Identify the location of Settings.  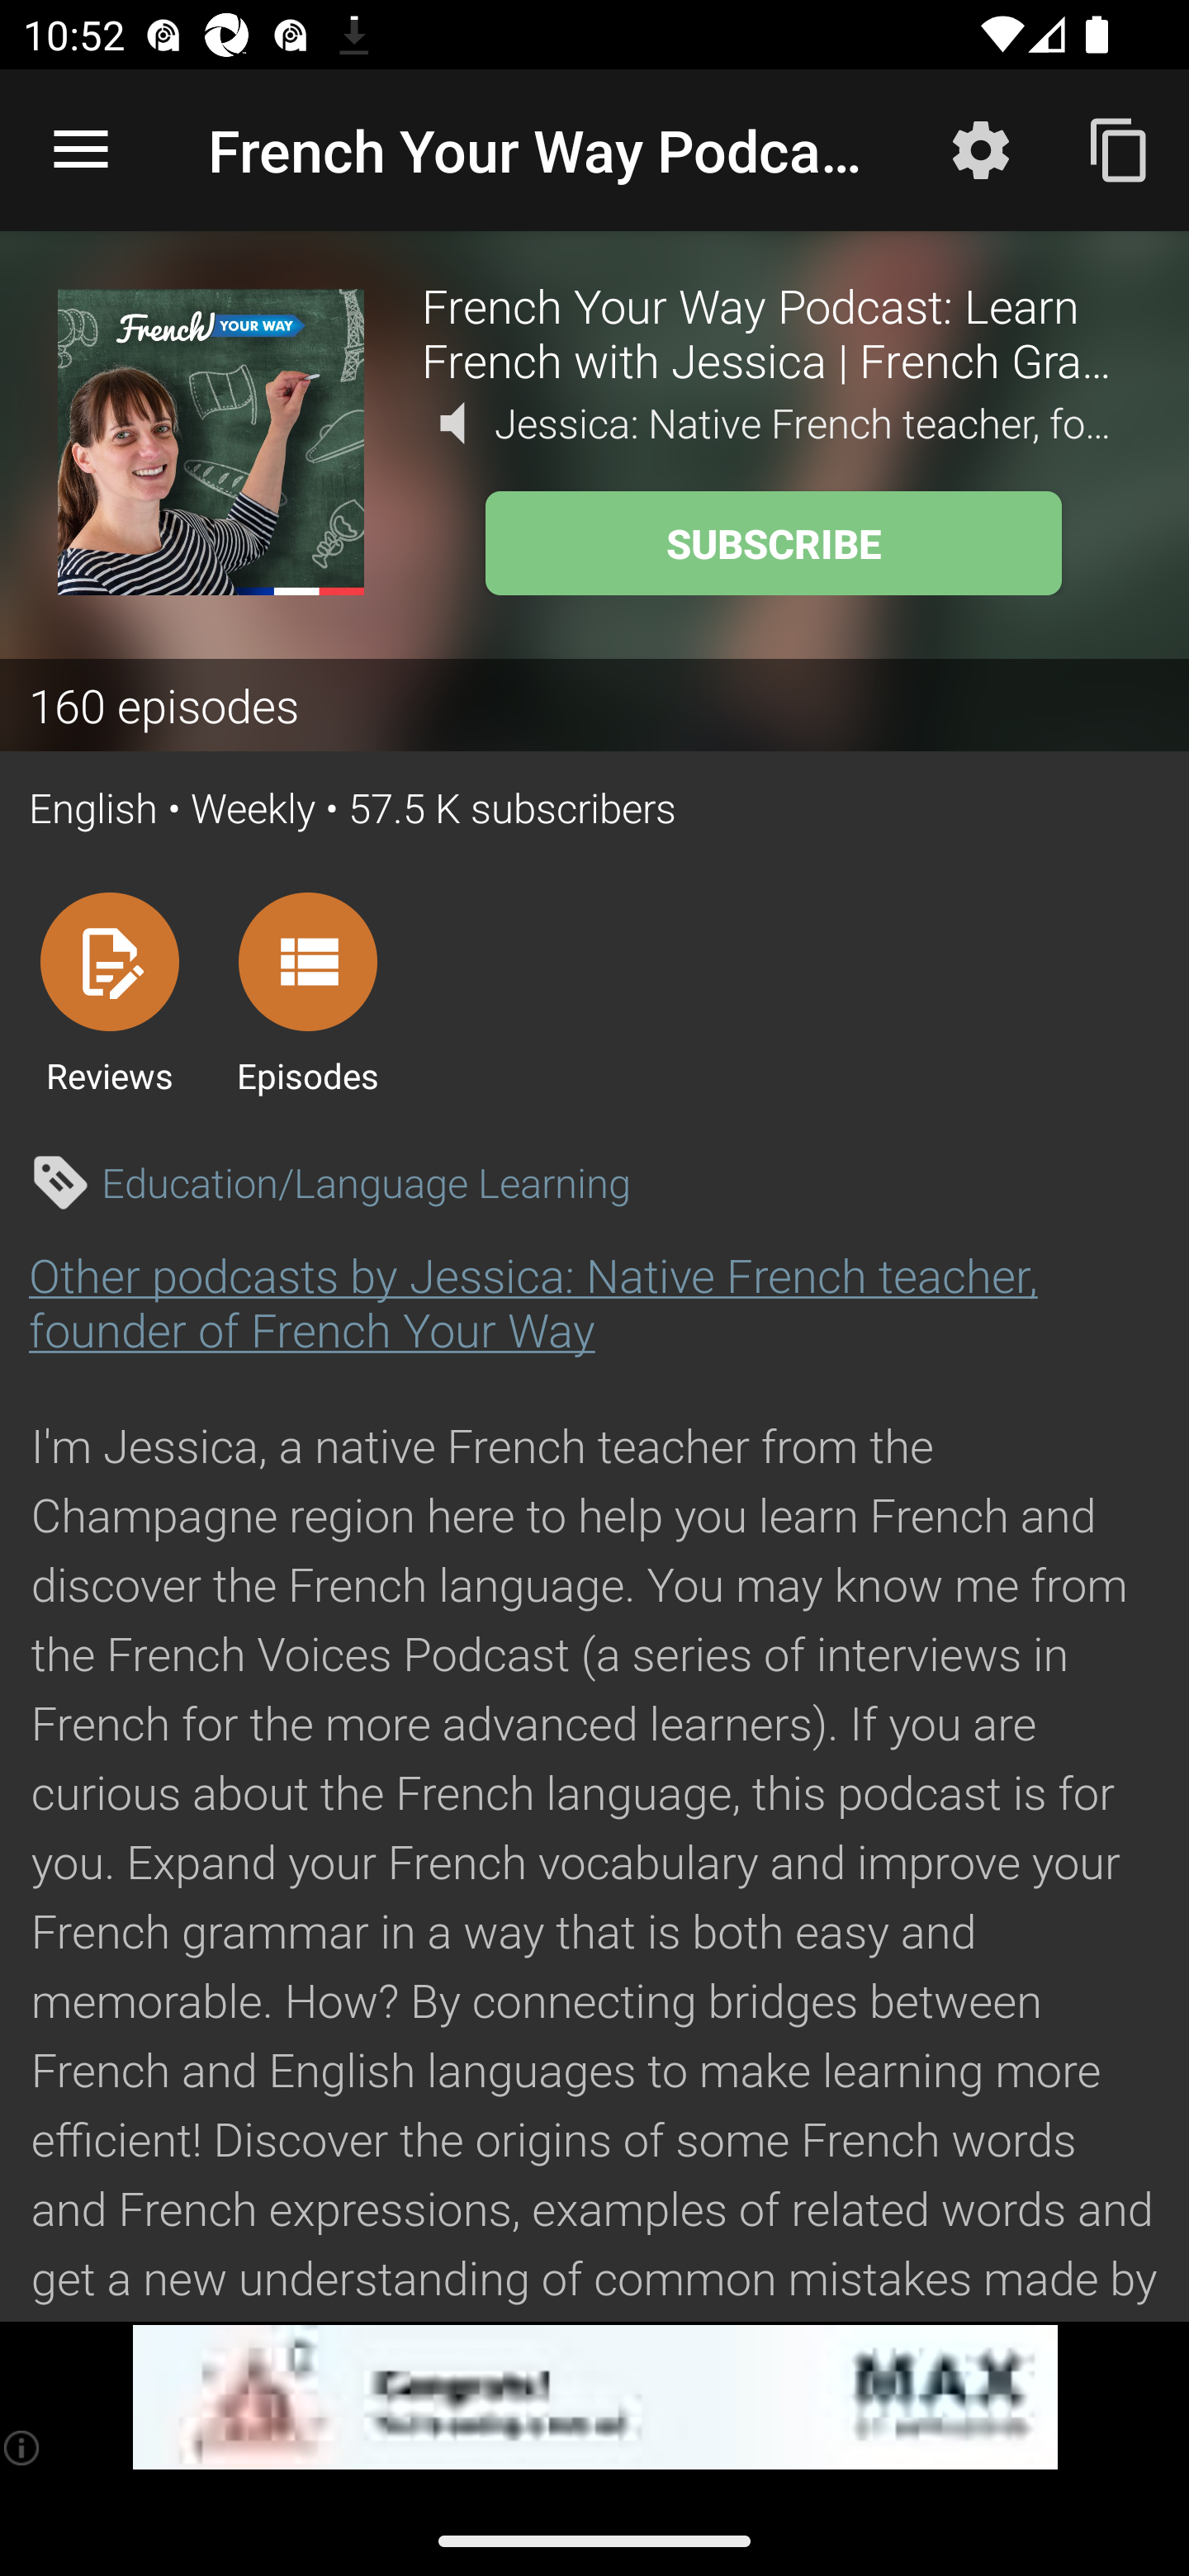
(981, 149).